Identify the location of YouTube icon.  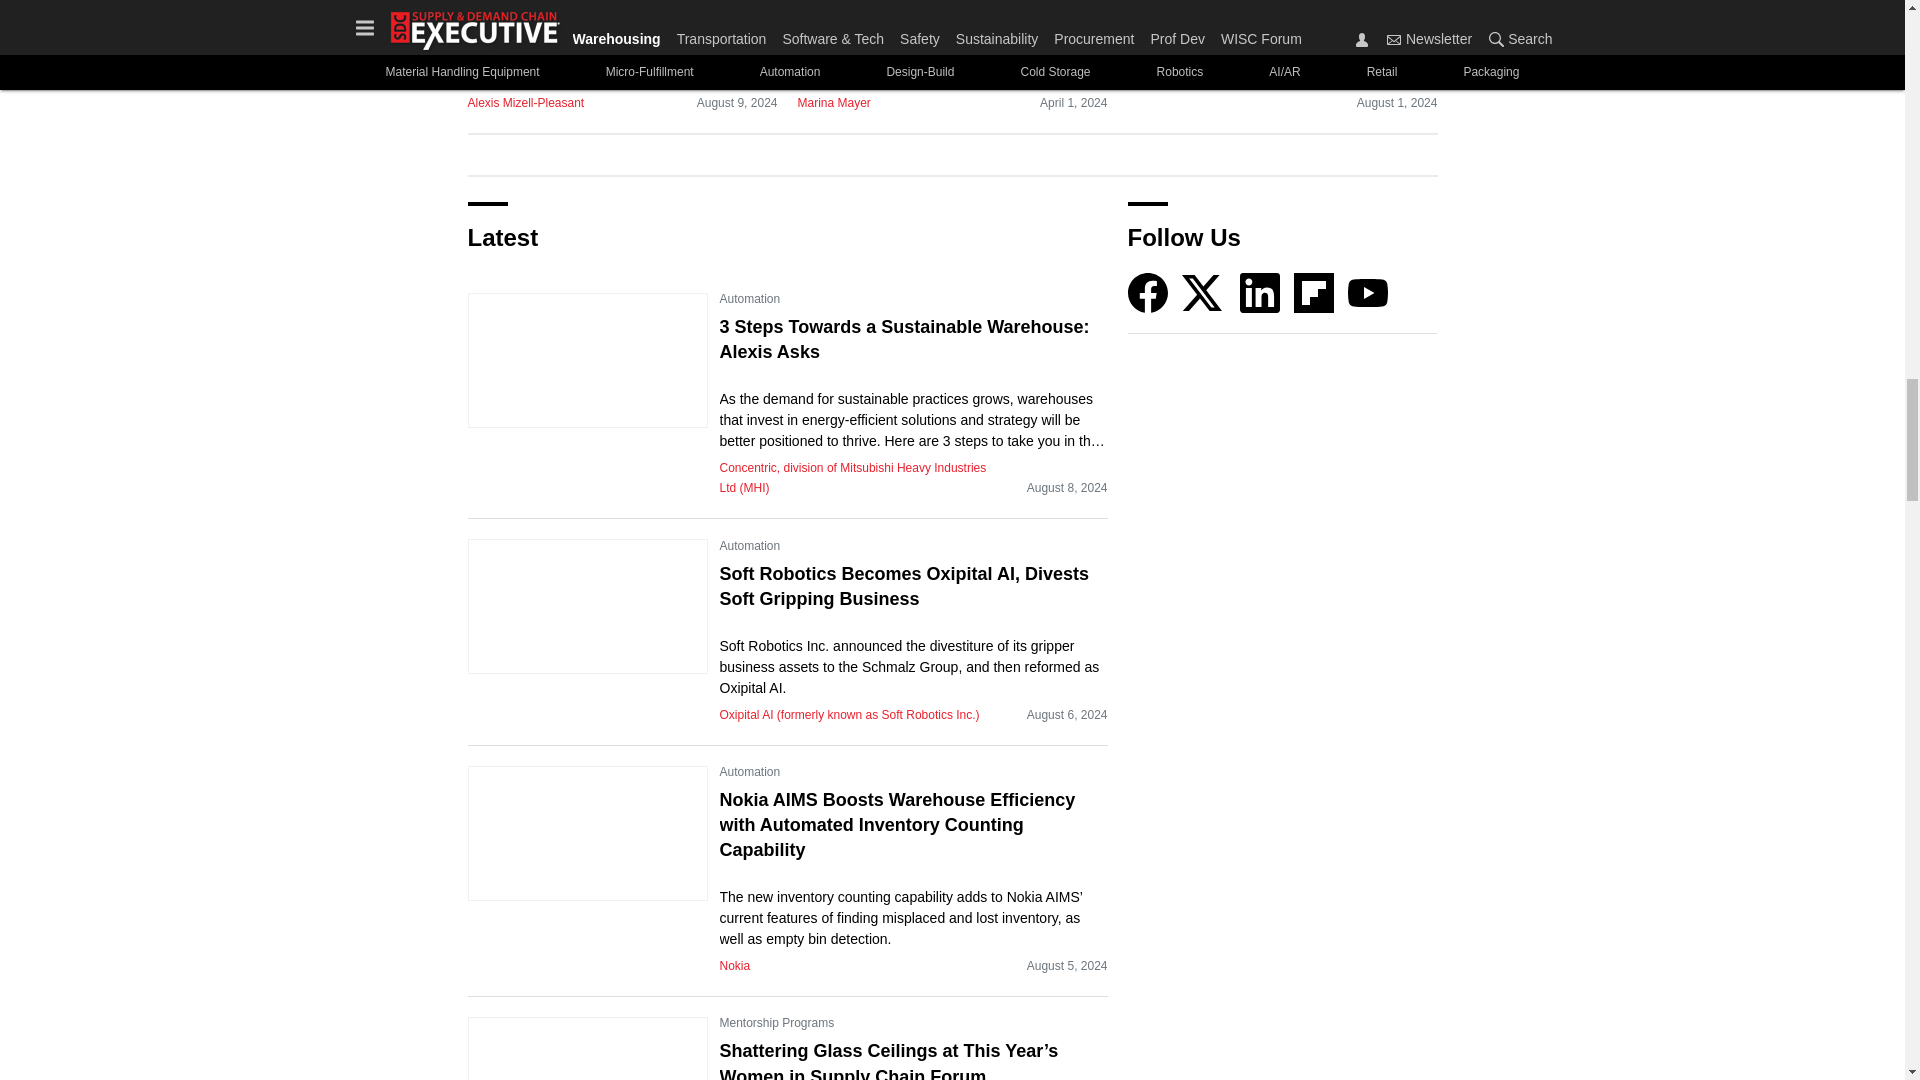
(1368, 293).